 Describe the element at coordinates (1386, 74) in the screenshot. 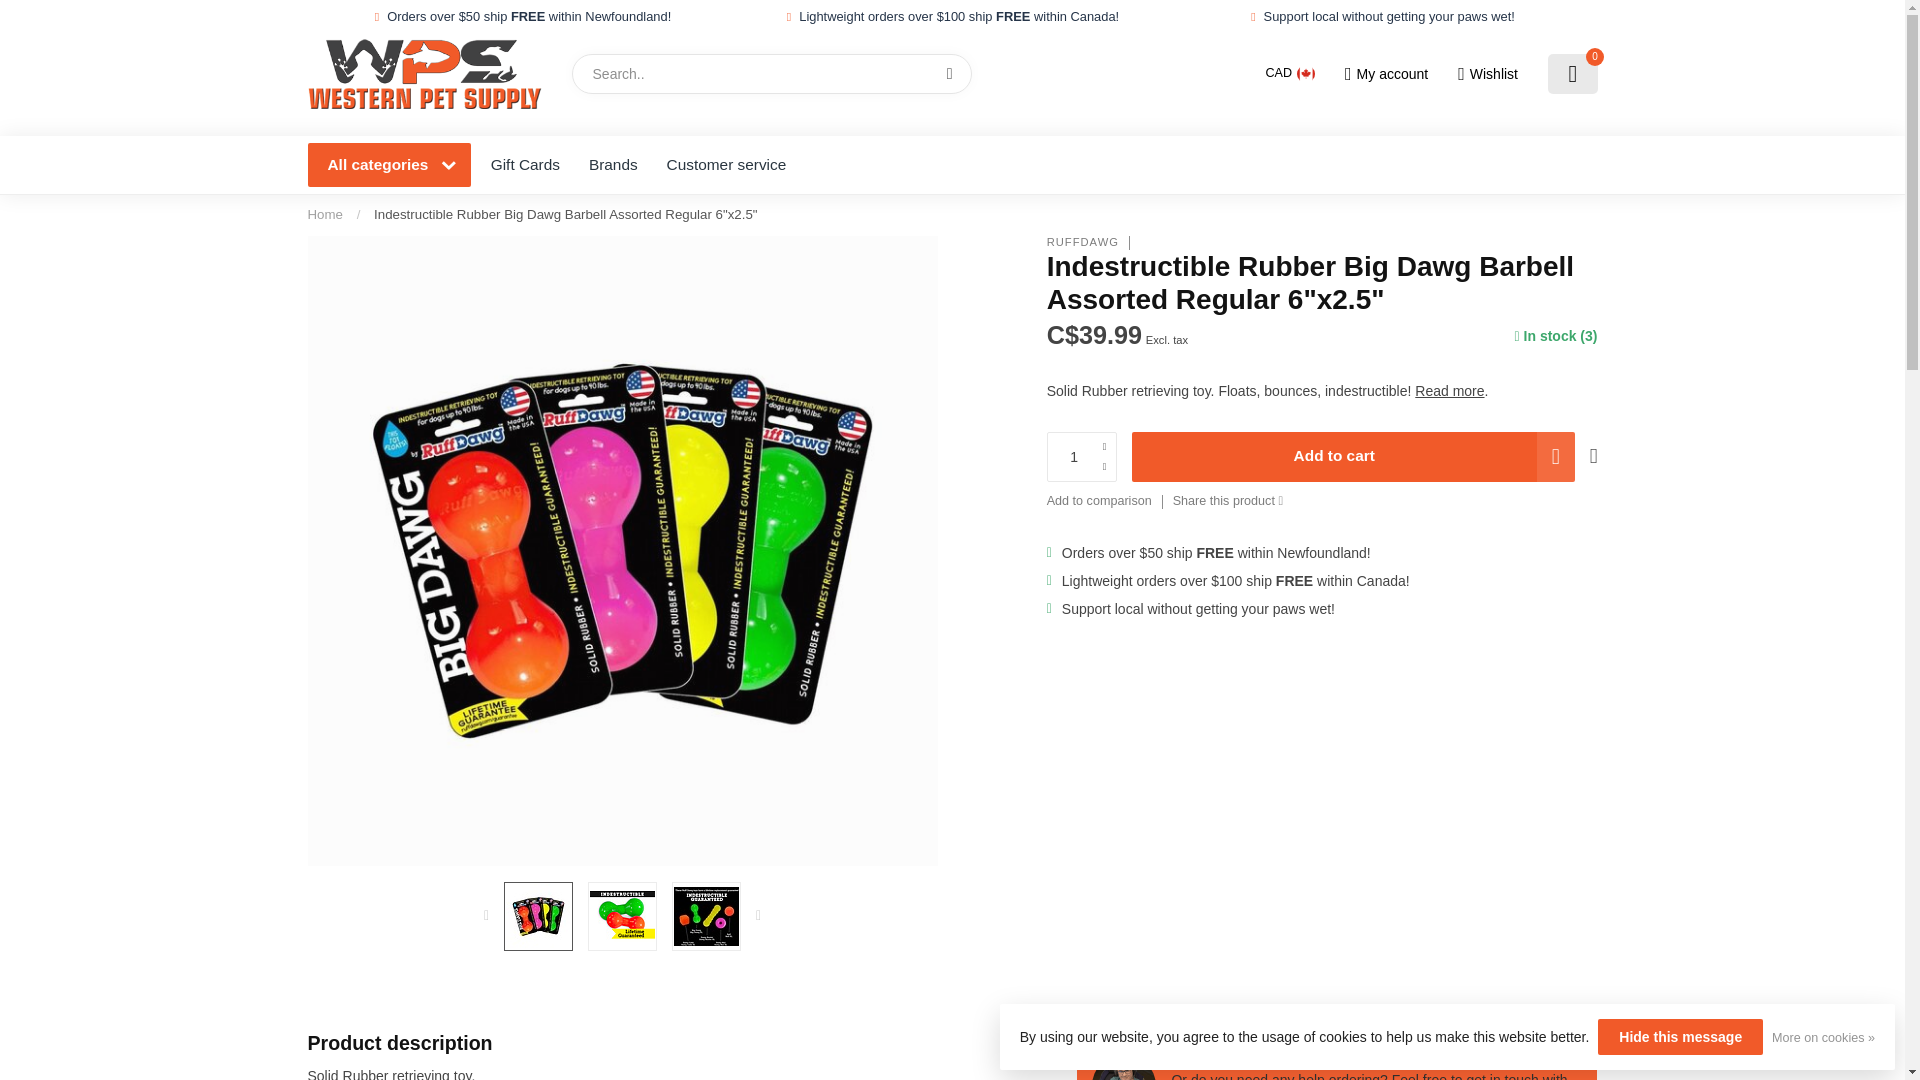

I see `My account` at that location.